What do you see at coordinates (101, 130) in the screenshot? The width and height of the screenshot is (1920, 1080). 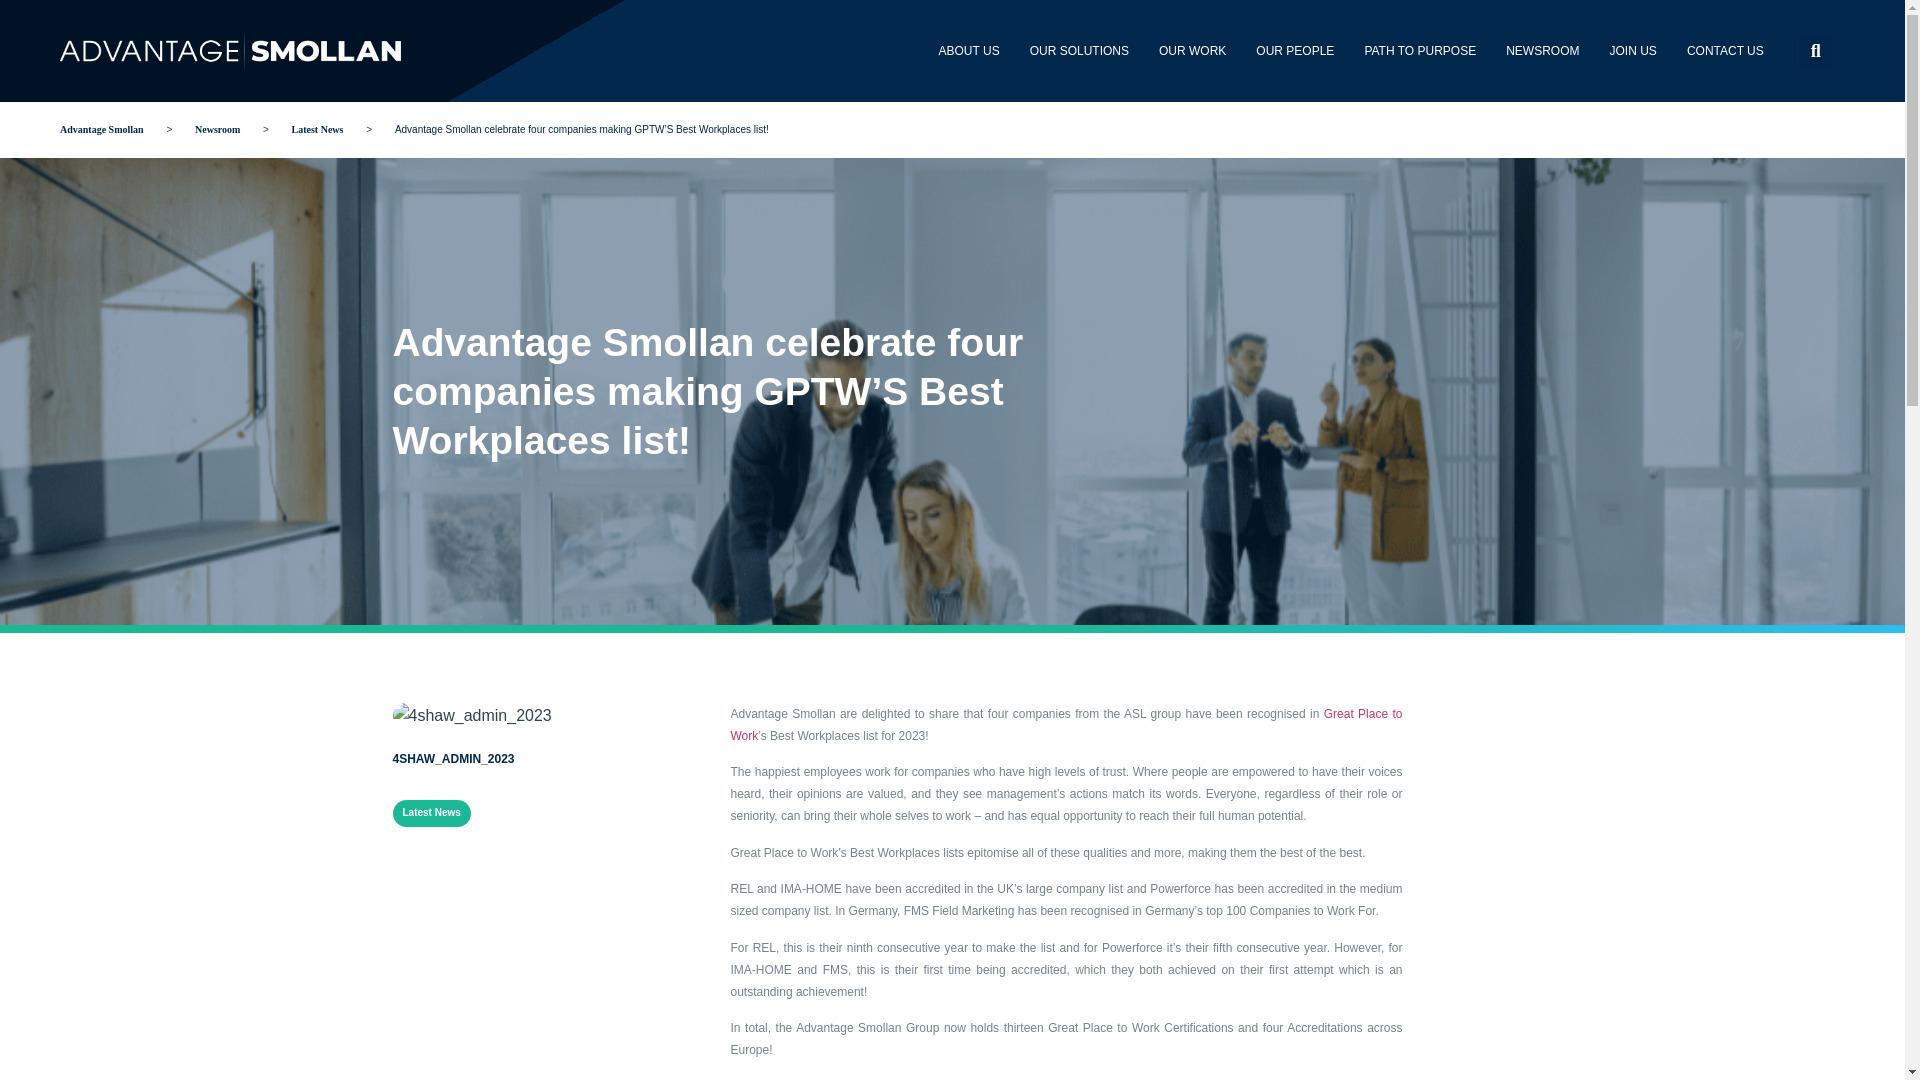 I see `Go to Advantage Smollan.` at bounding box center [101, 130].